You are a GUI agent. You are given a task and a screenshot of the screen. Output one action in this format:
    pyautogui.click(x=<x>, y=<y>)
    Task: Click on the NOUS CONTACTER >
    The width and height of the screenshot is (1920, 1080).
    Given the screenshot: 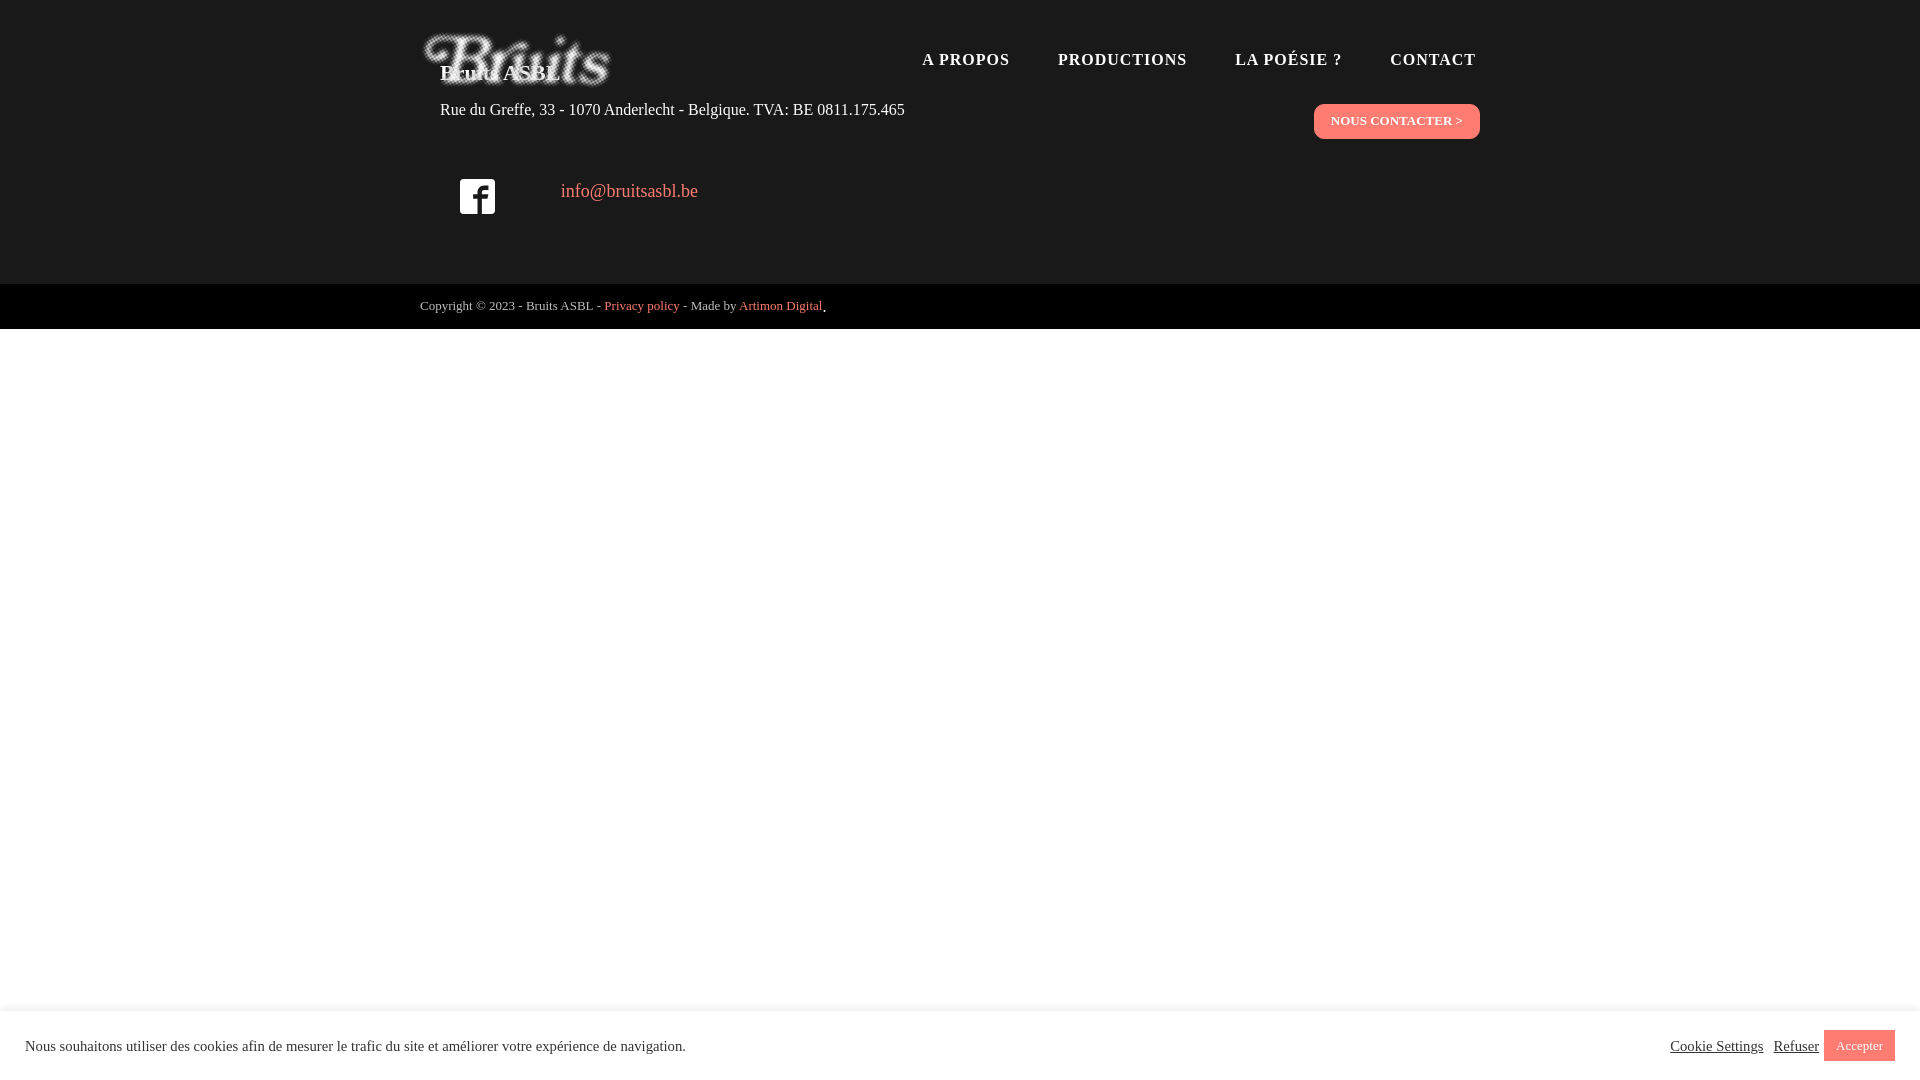 What is the action you would take?
    pyautogui.click(x=1397, y=122)
    